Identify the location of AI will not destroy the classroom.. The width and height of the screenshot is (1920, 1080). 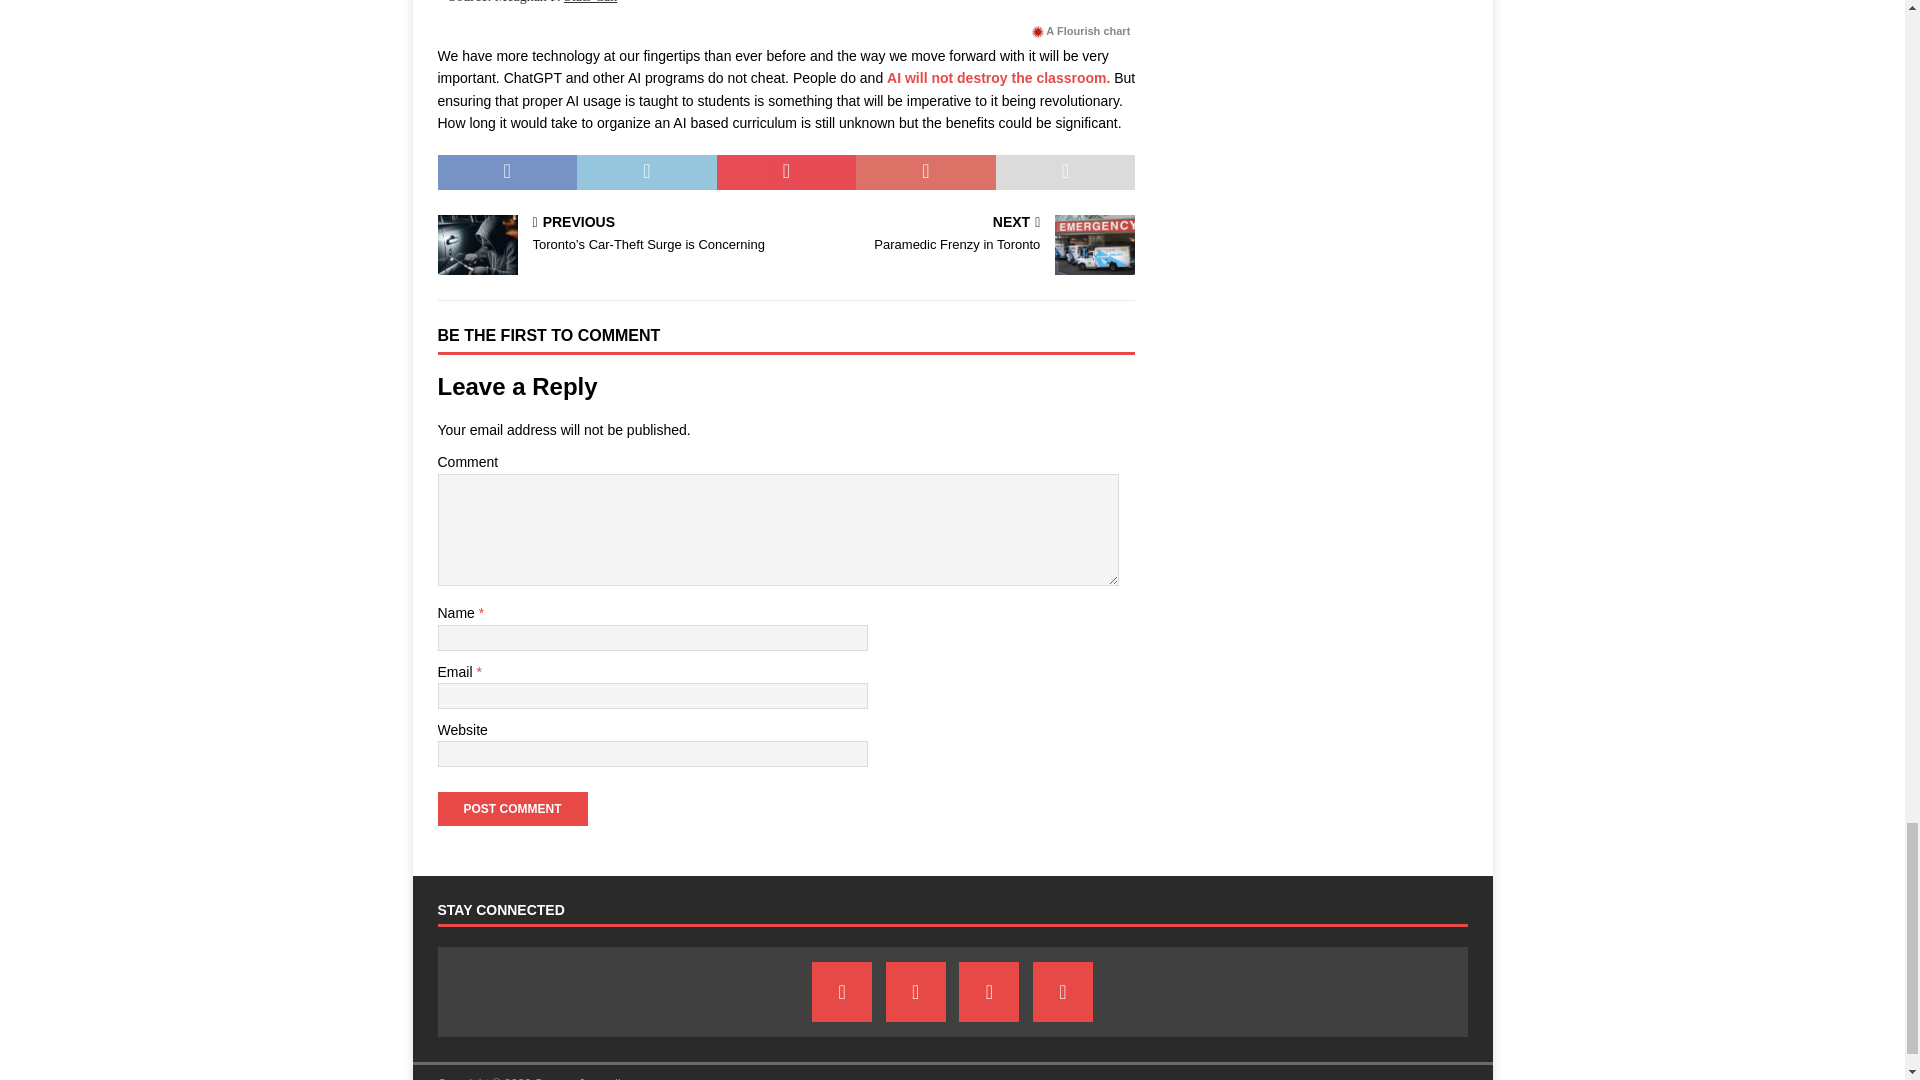
(998, 78).